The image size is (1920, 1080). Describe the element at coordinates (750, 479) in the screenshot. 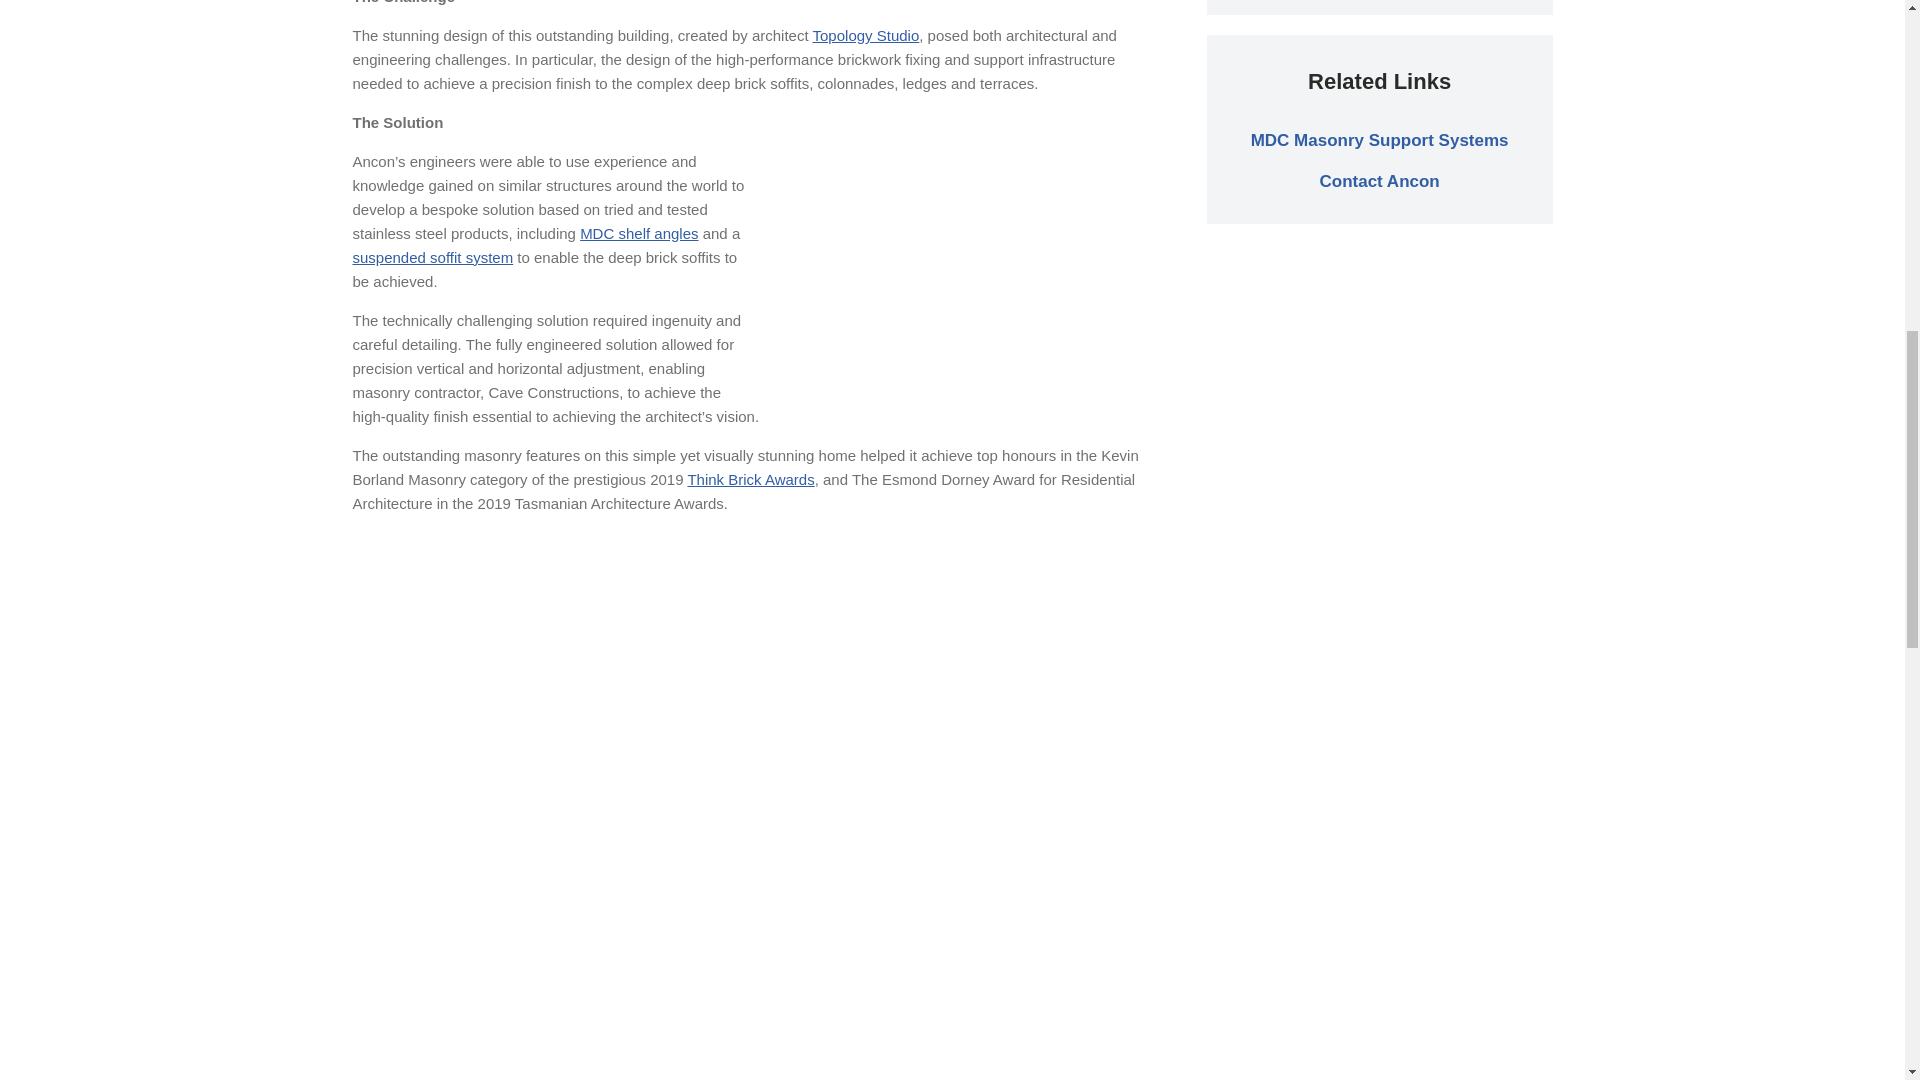

I see `Think Brick Awards` at that location.